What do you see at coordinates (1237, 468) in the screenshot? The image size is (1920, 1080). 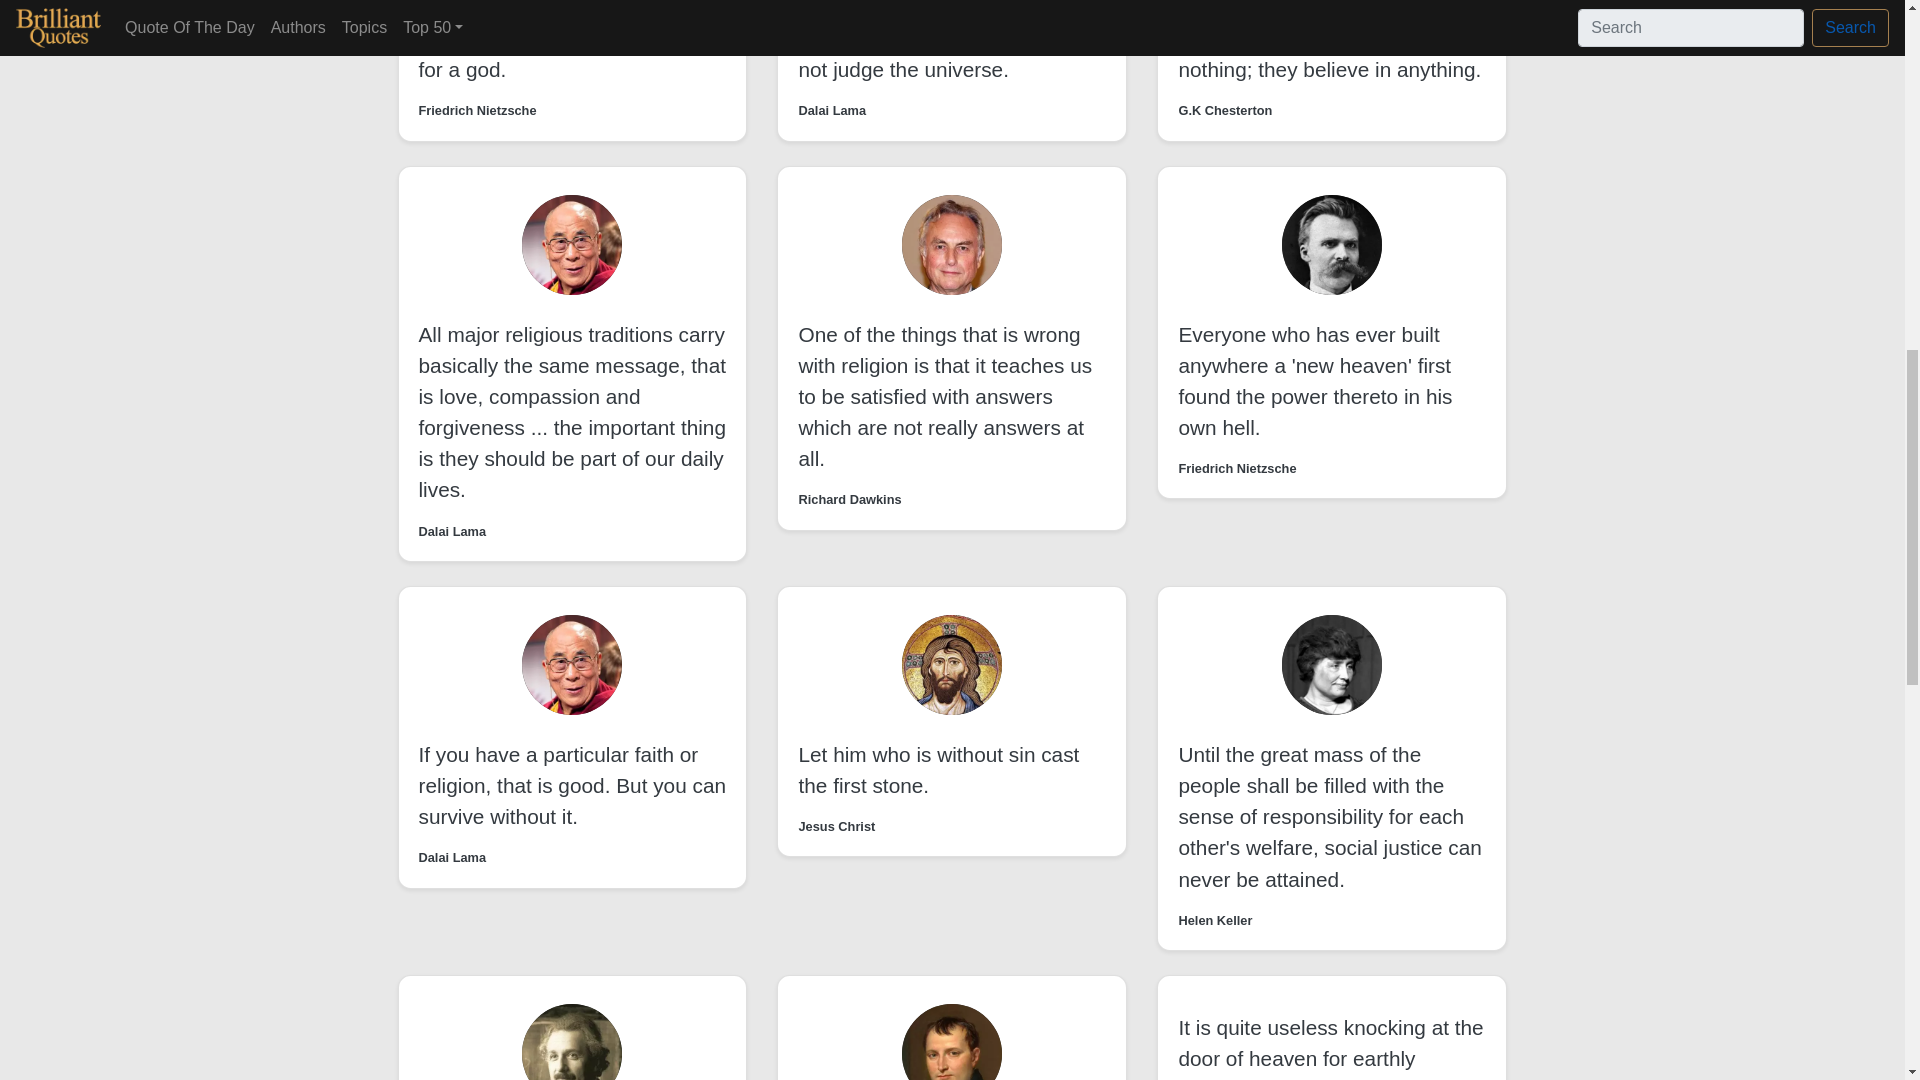 I see `Friedrich Nietzsche` at bounding box center [1237, 468].